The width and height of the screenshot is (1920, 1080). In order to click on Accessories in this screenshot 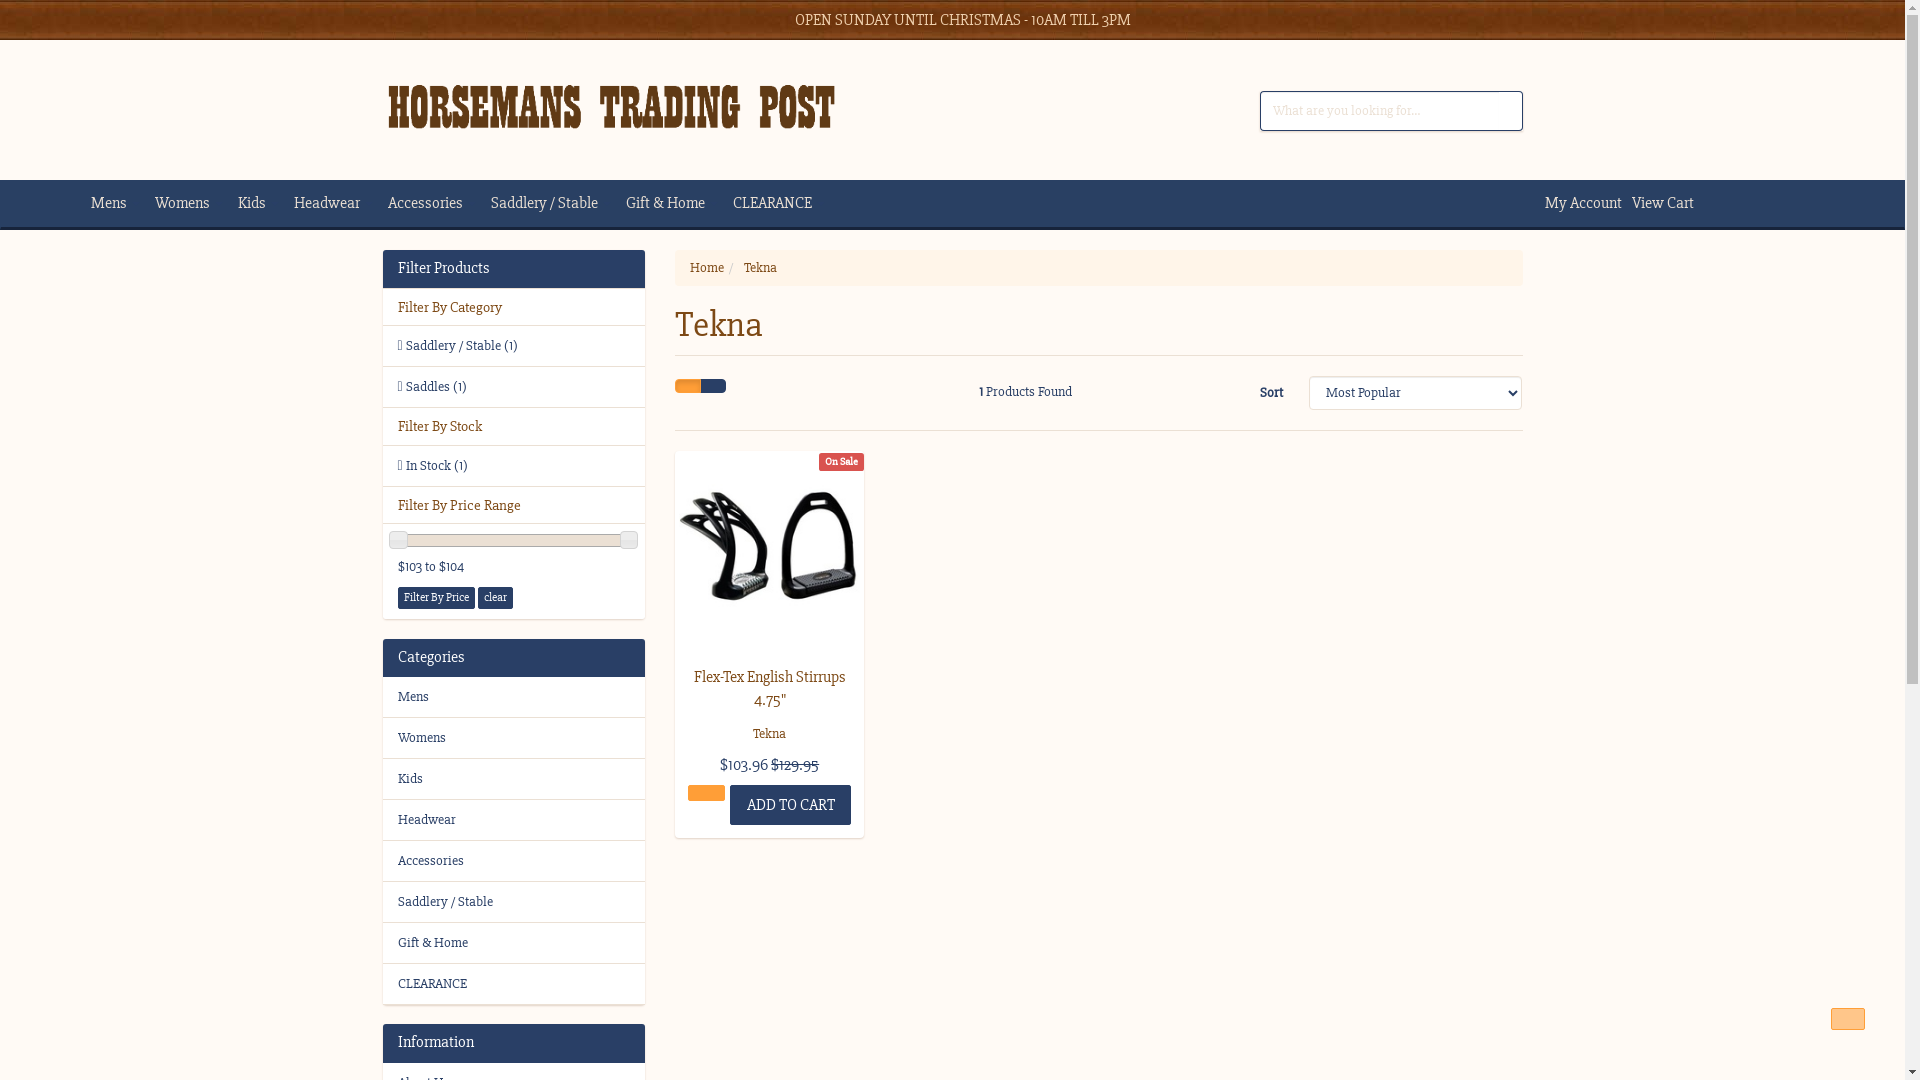, I will do `click(440, 204)`.